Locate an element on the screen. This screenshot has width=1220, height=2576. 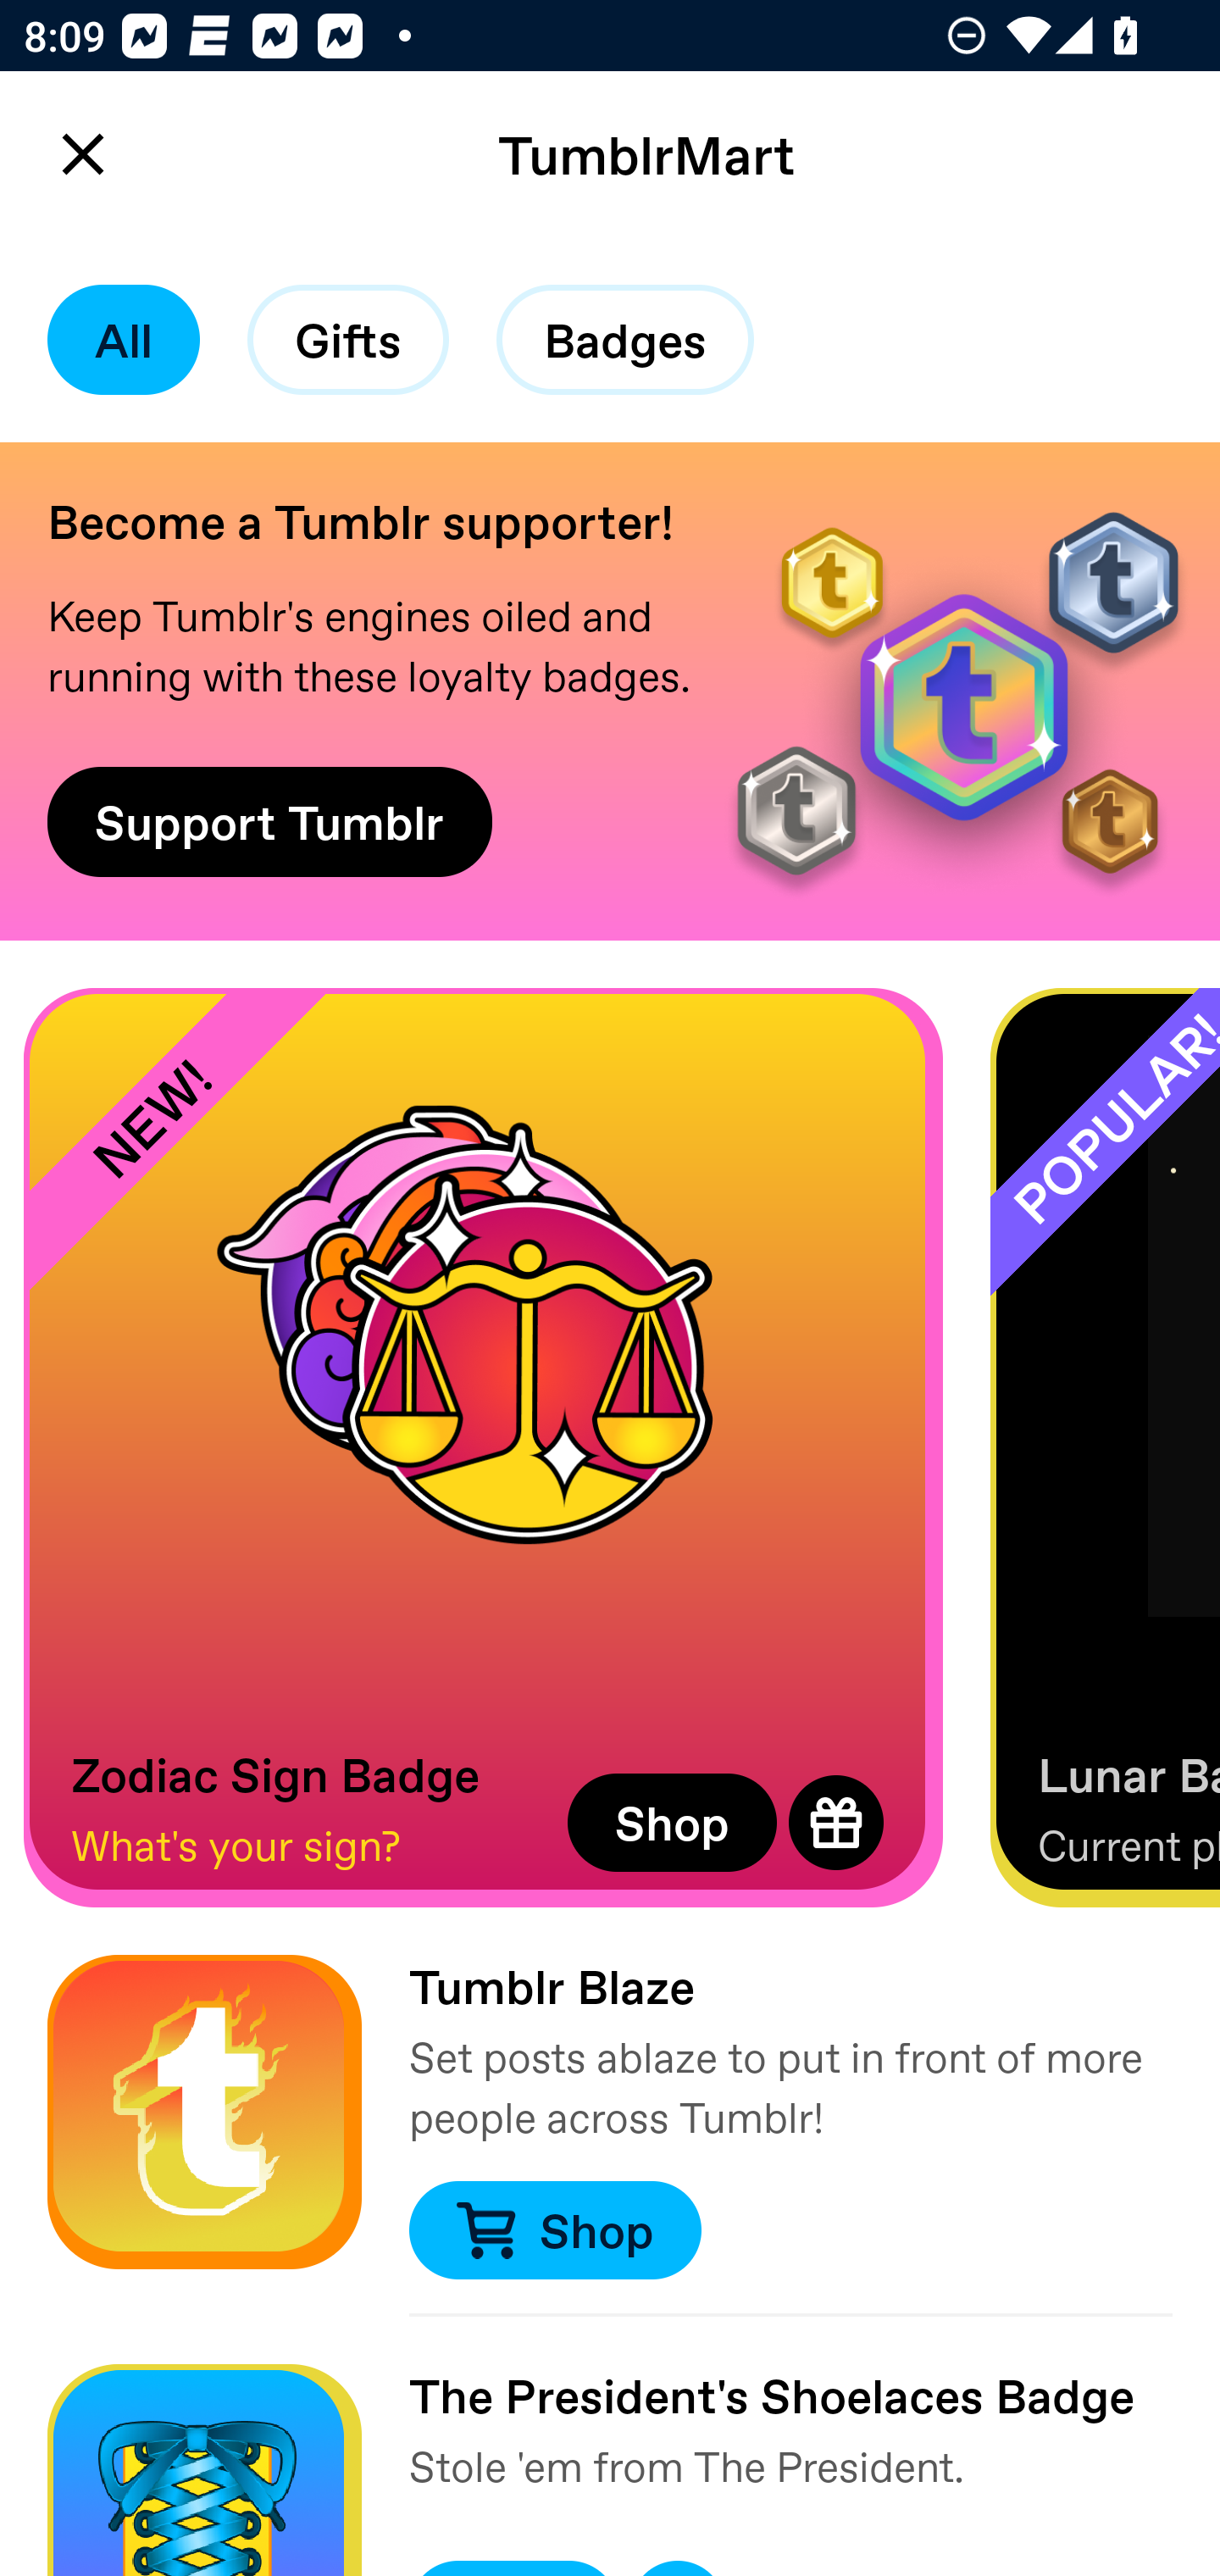
Shop is located at coordinates (672, 1822).